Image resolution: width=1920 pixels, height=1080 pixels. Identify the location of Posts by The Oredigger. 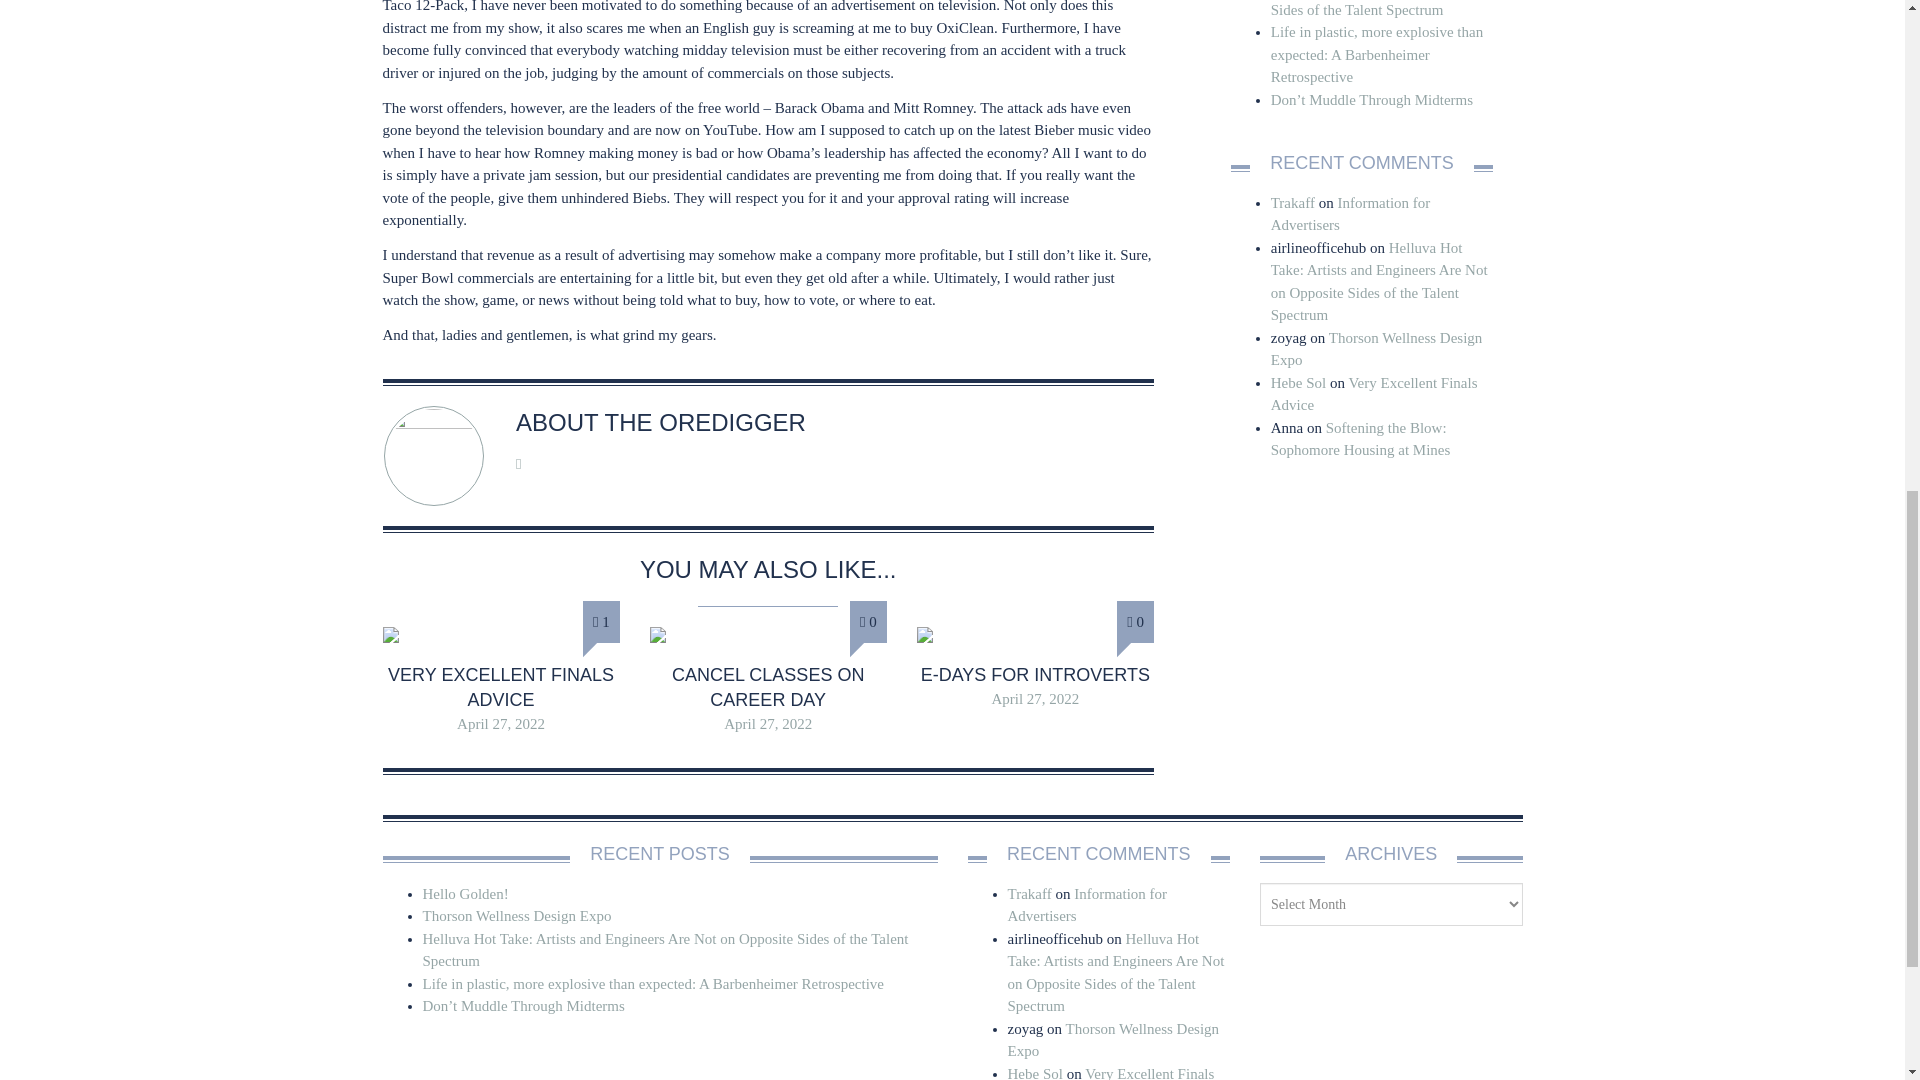
(705, 422).